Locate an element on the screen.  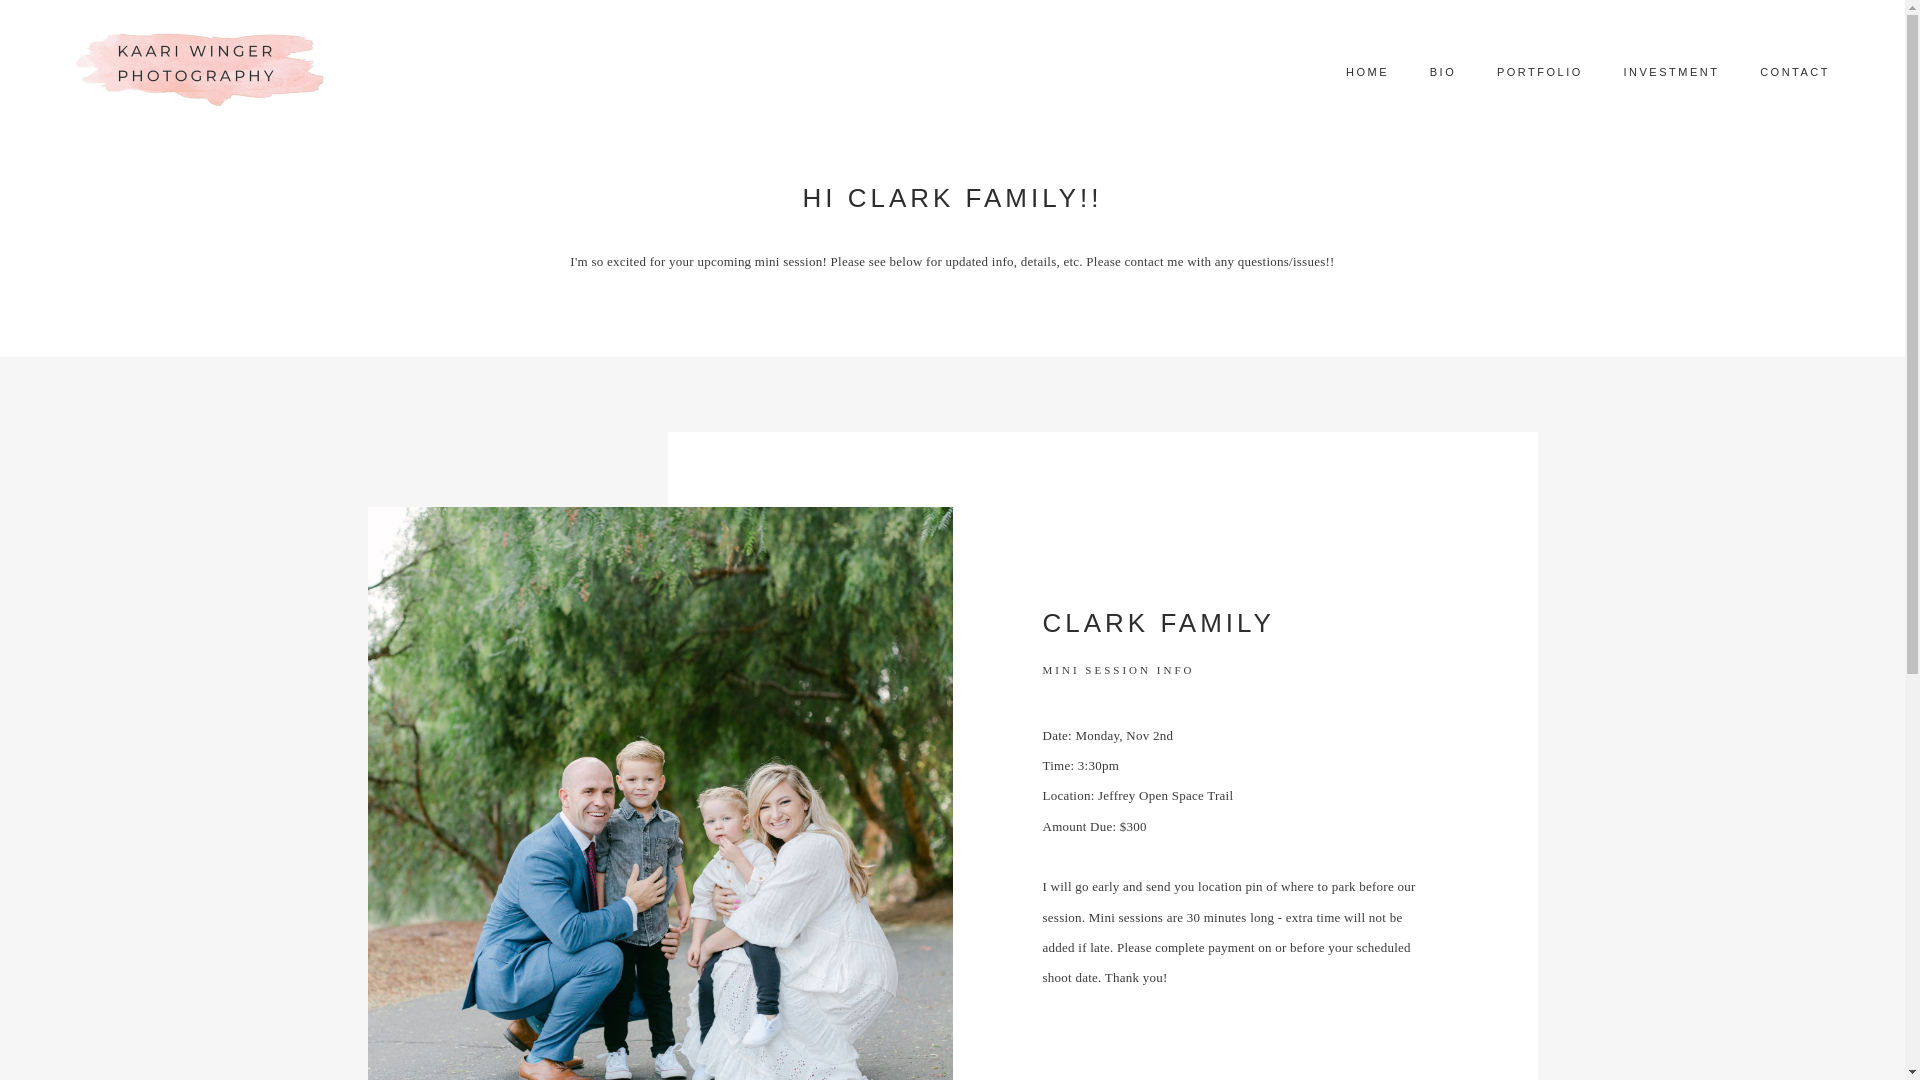
BIO is located at coordinates (1442, 72).